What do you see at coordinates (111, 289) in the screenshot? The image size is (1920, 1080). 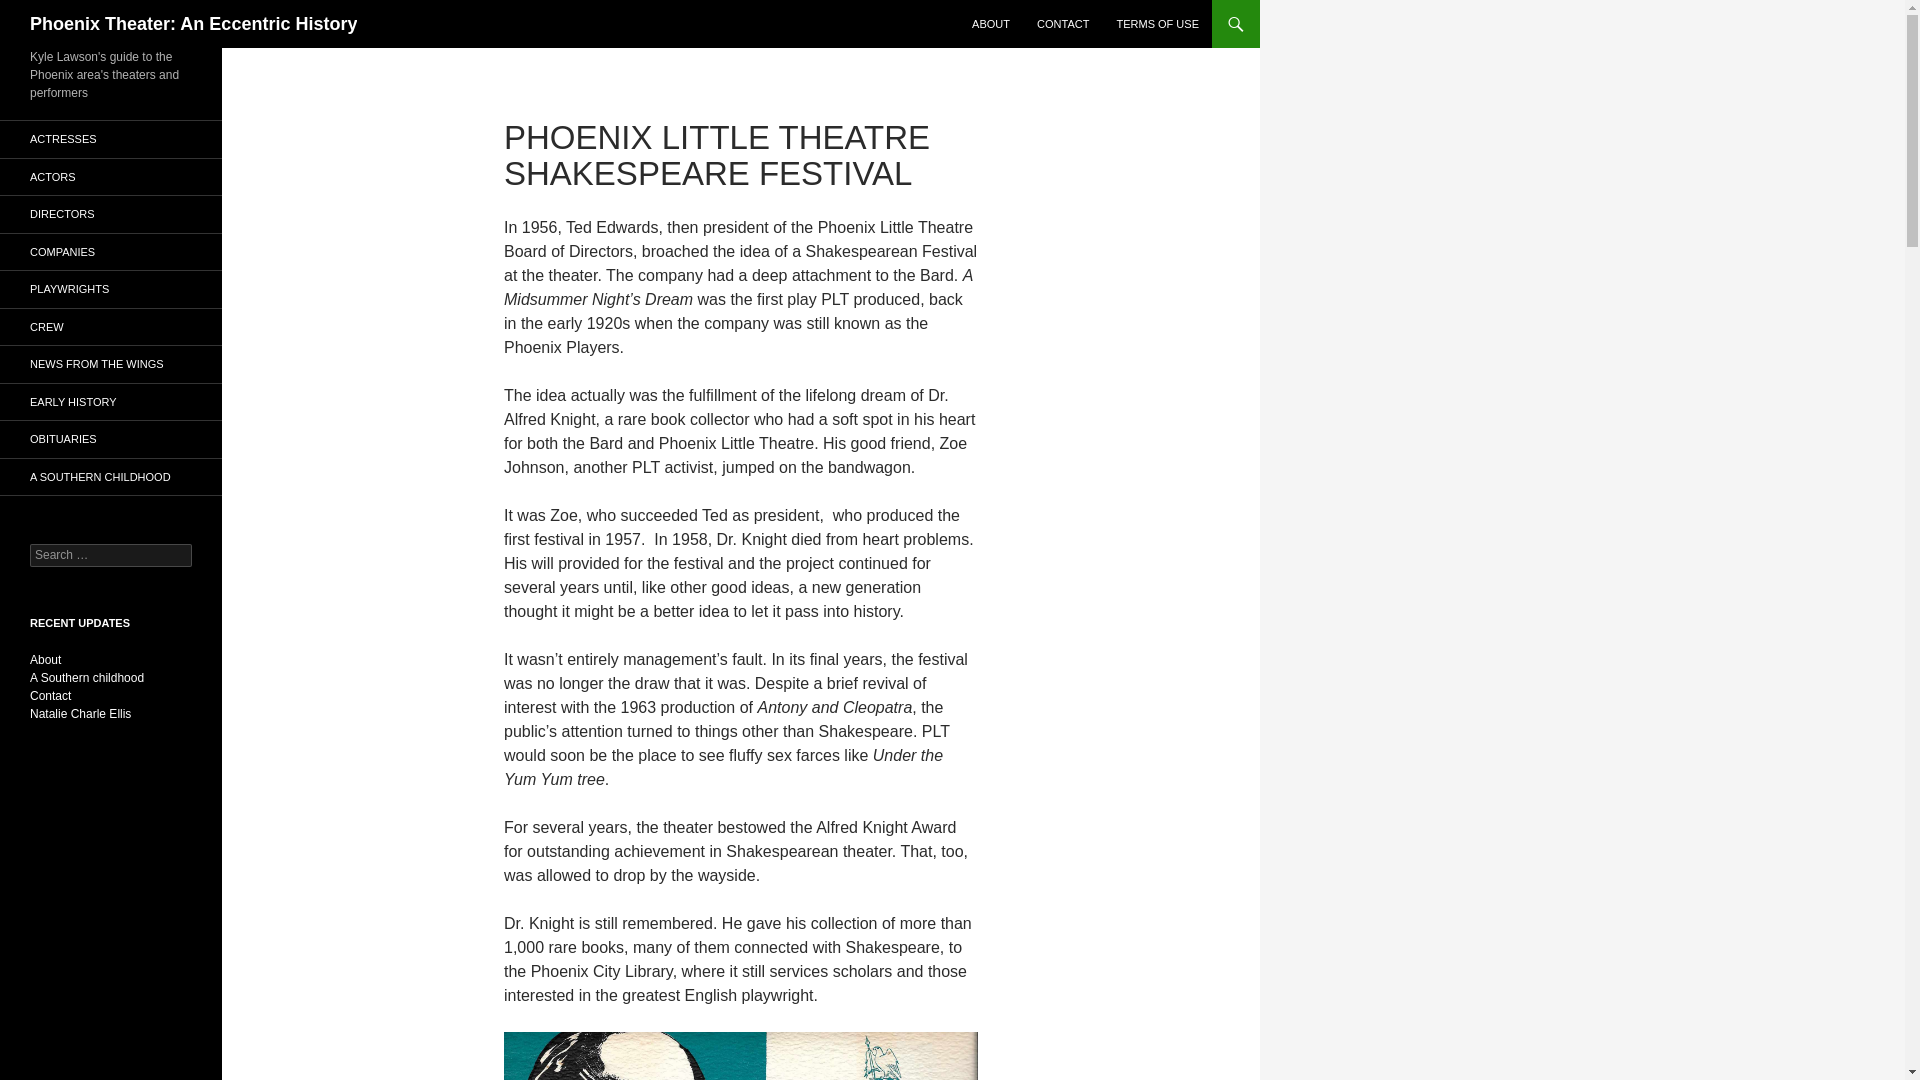 I see `PLAYWRIGHTS` at bounding box center [111, 289].